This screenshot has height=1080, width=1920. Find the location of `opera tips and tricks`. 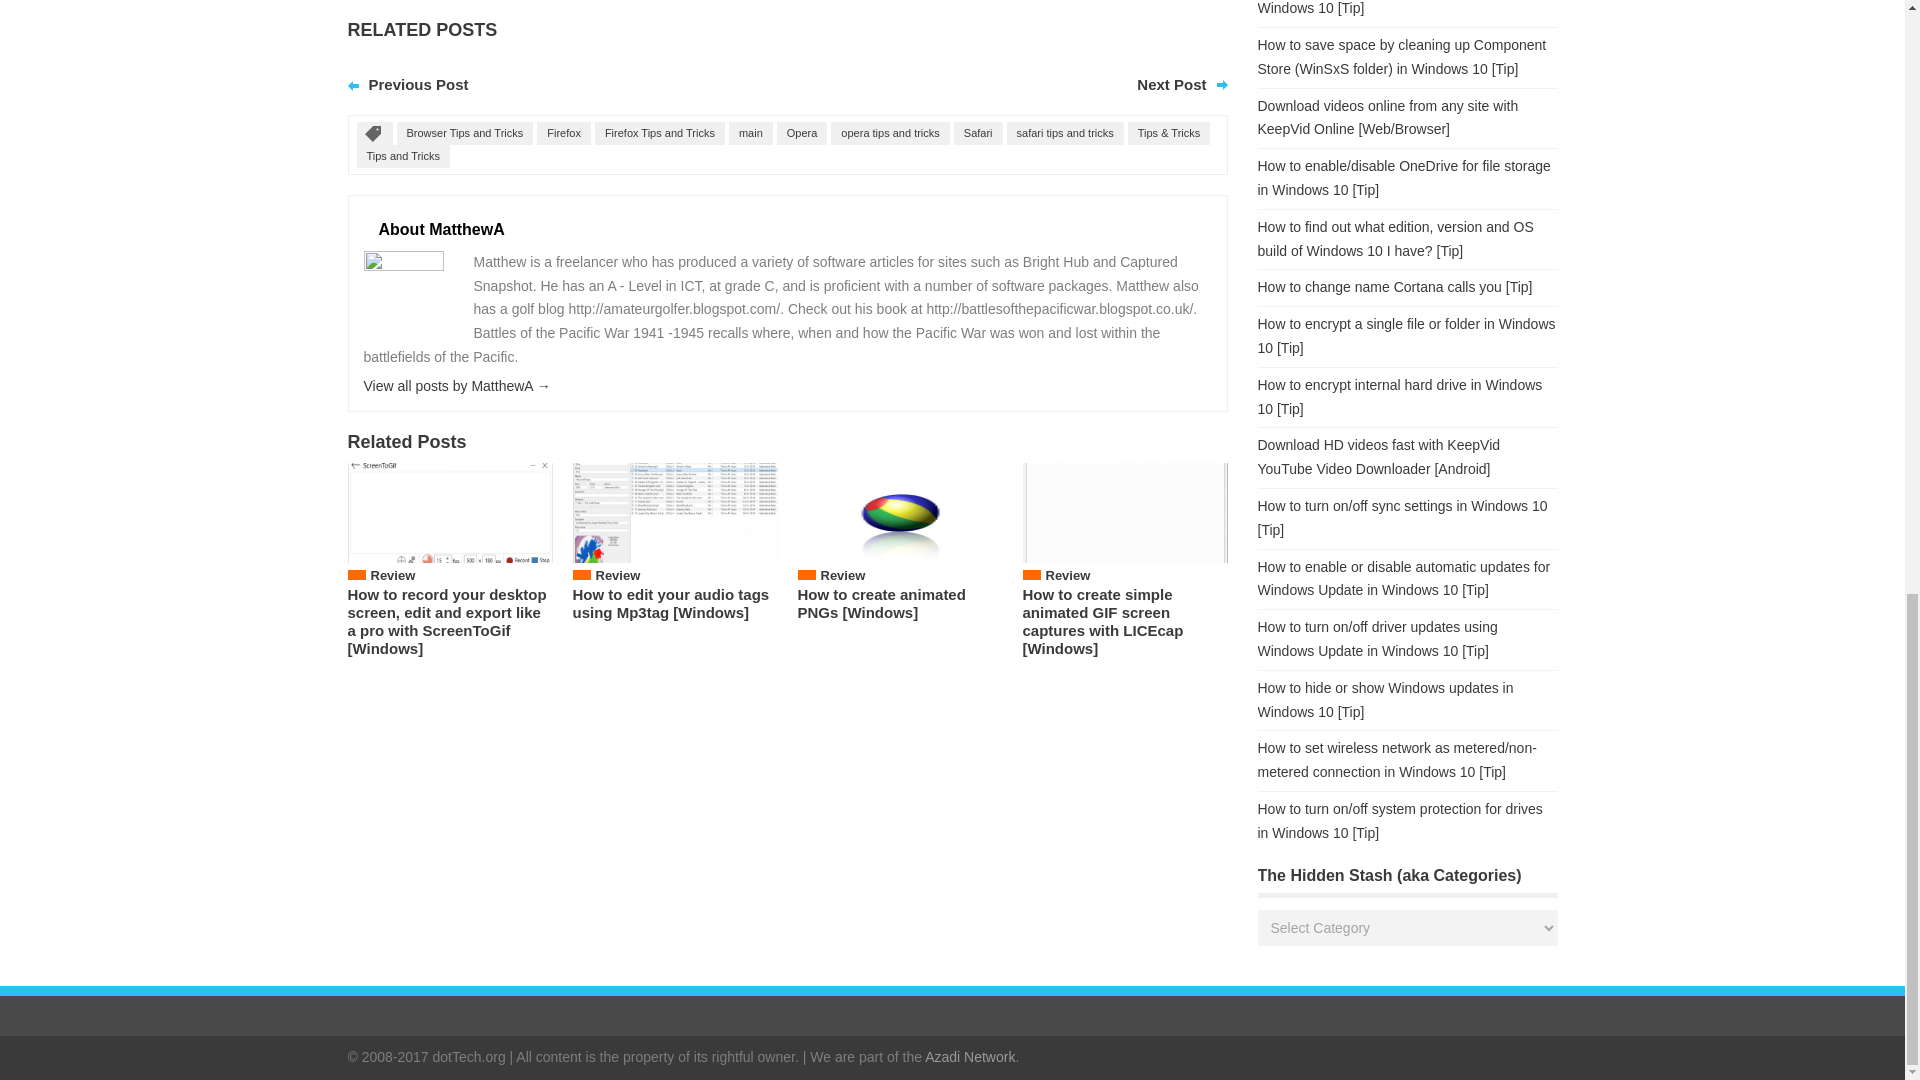

opera tips and tricks is located at coordinates (890, 133).